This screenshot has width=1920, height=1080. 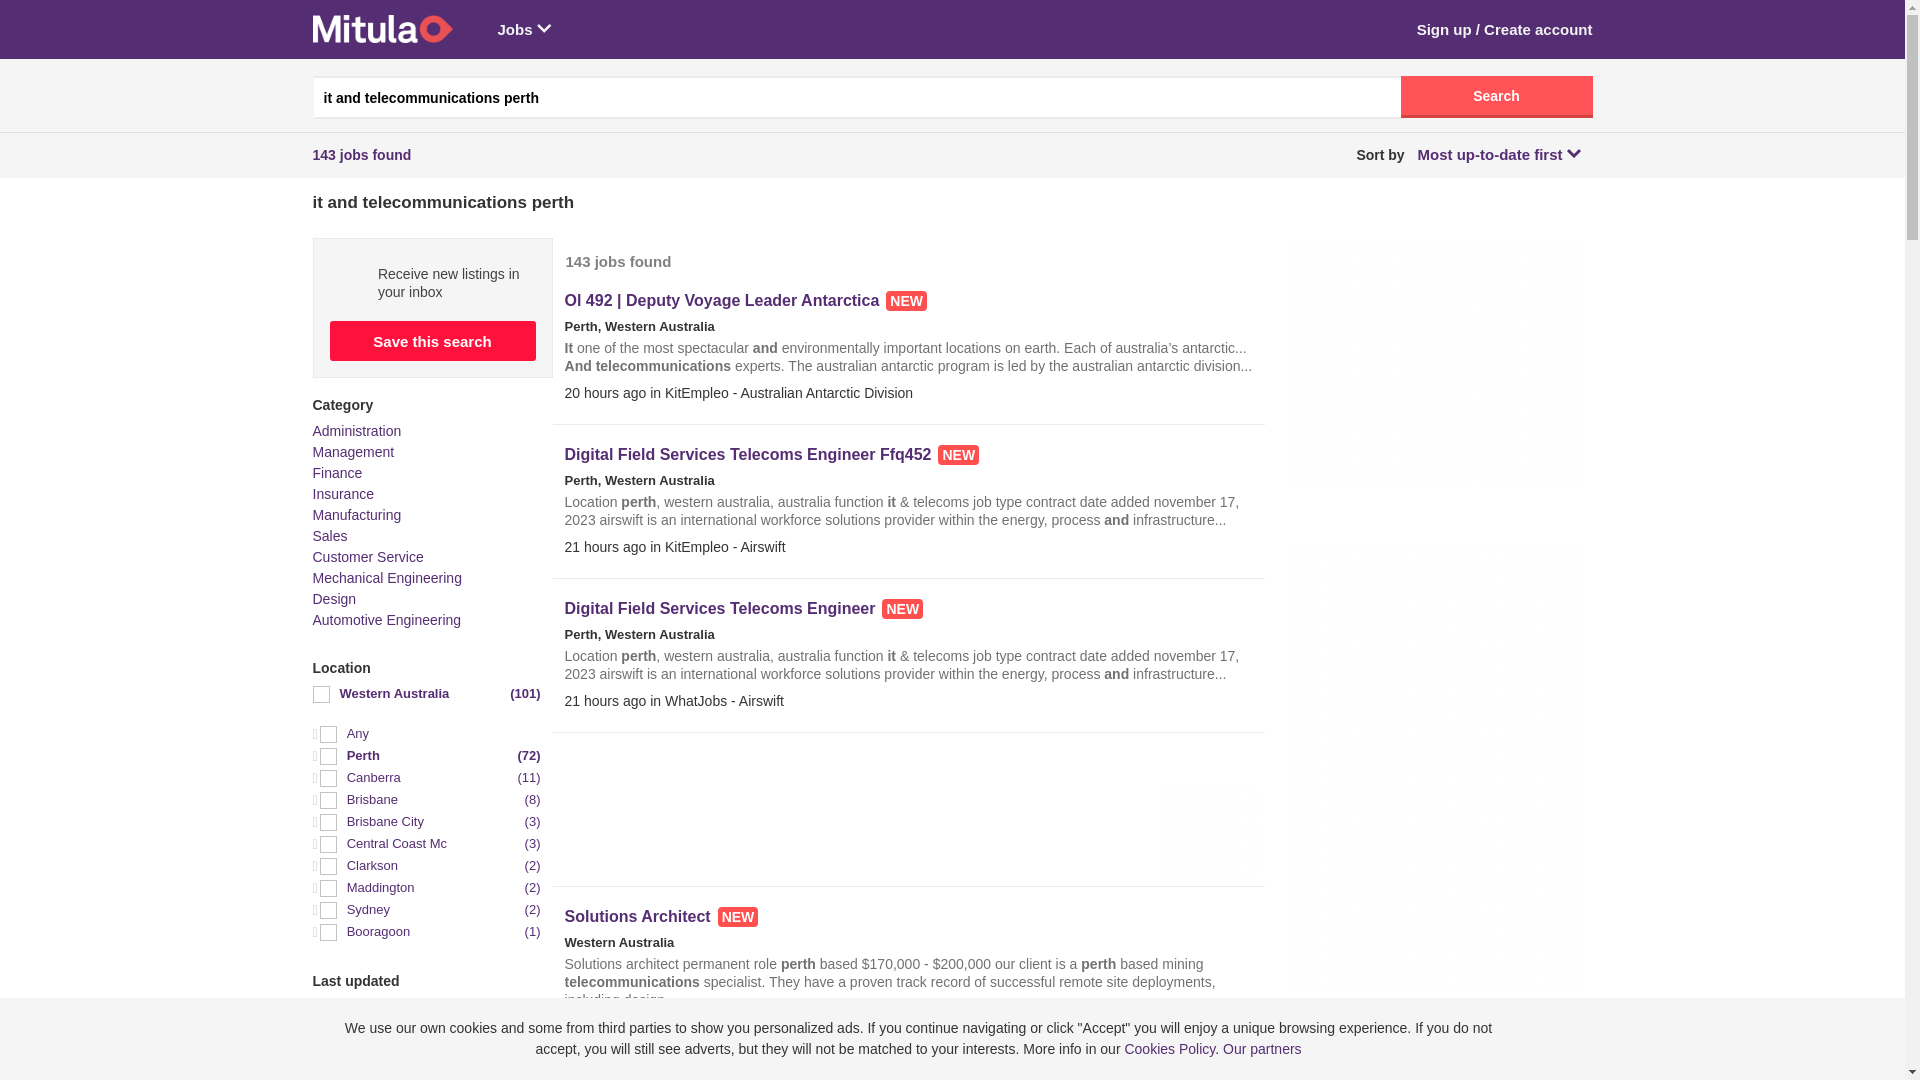 What do you see at coordinates (1505, 30) in the screenshot?
I see `Sign up / Create account` at bounding box center [1505, 30].